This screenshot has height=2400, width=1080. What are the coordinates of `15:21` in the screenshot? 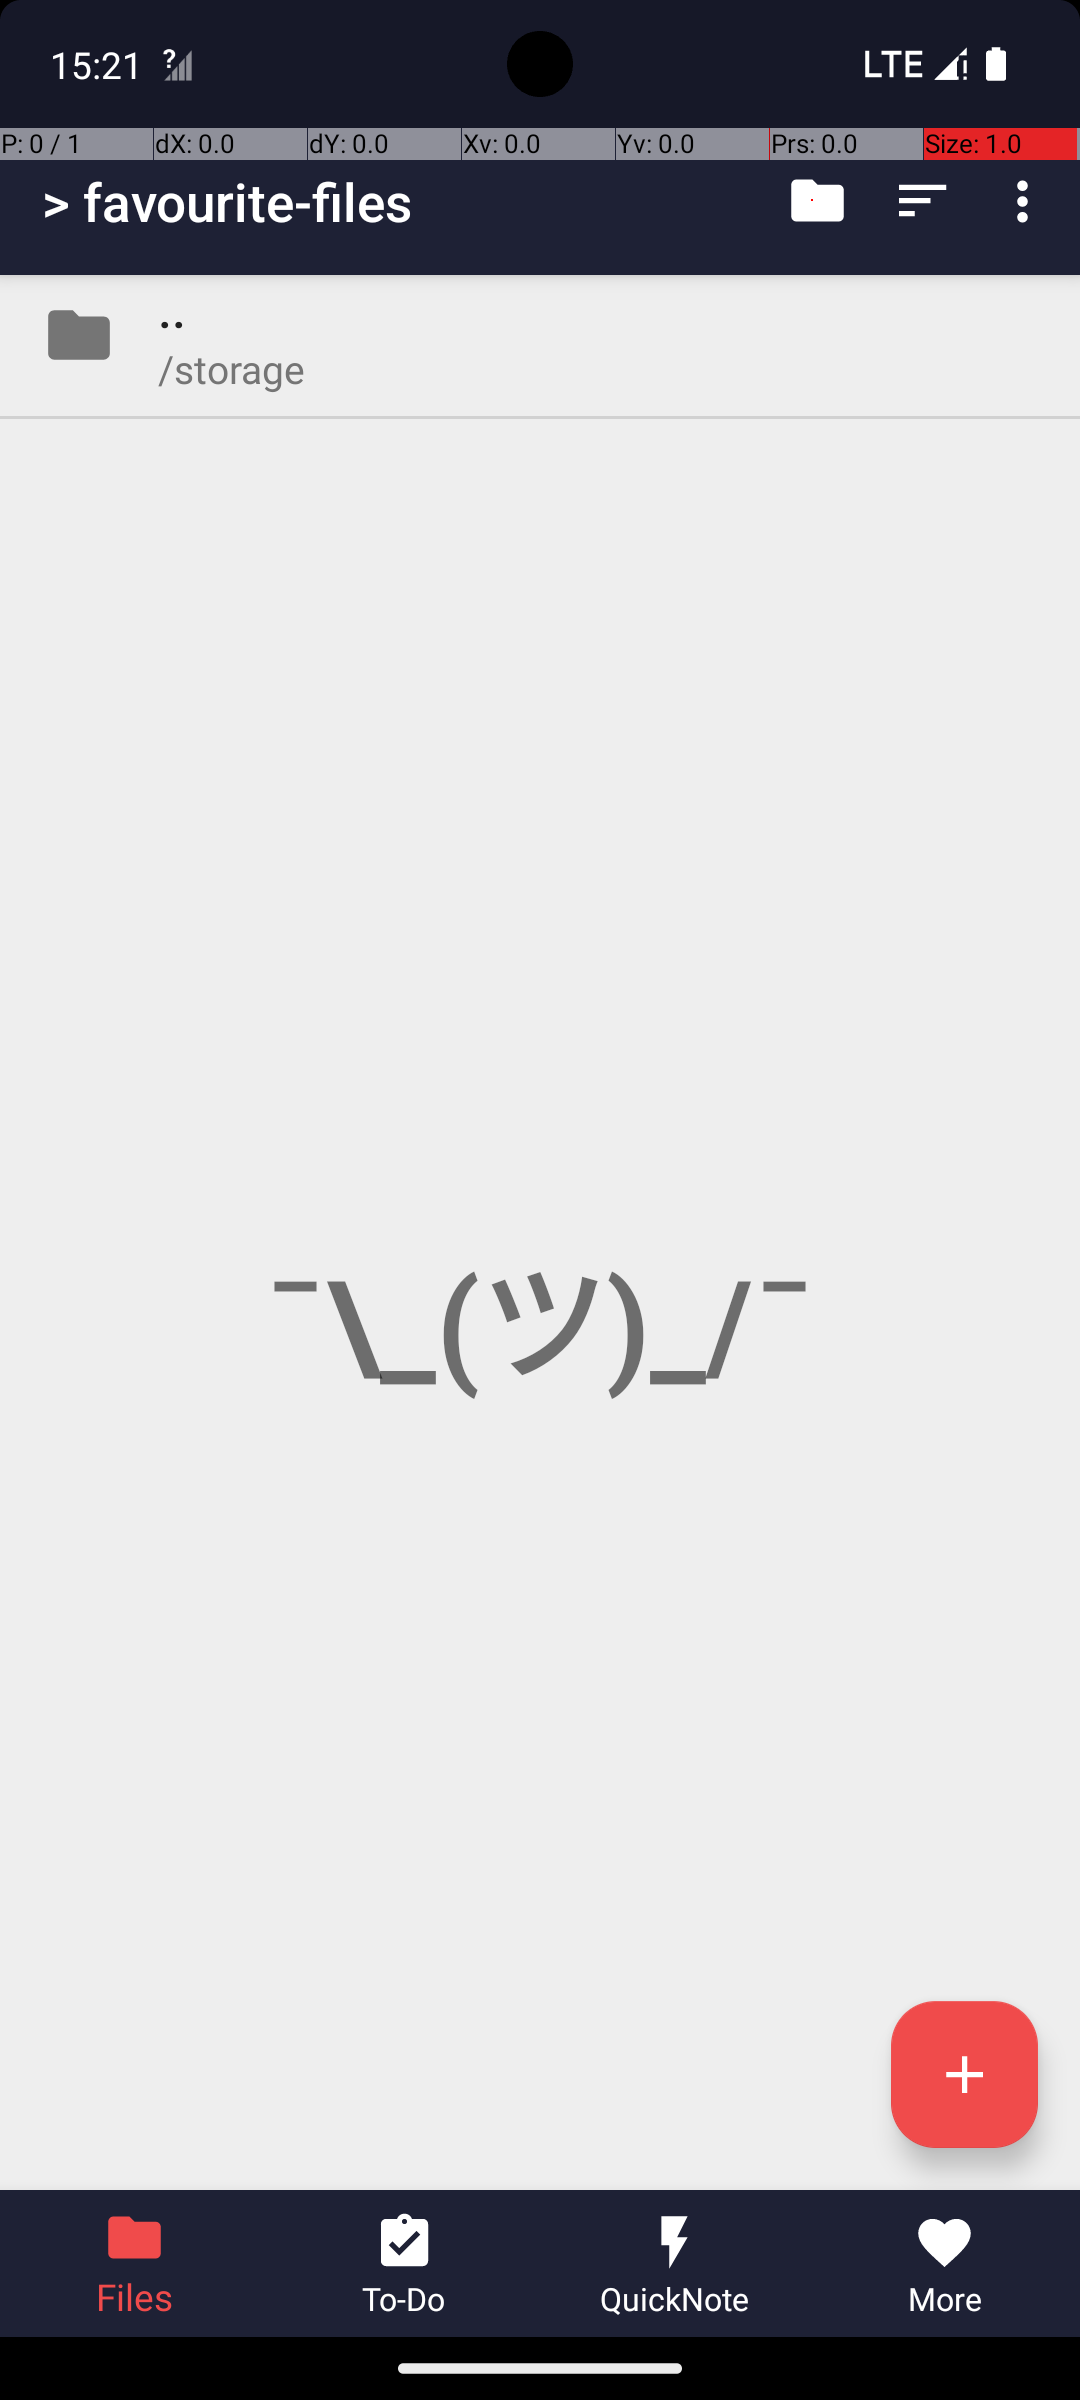 It's located at (99, 64).